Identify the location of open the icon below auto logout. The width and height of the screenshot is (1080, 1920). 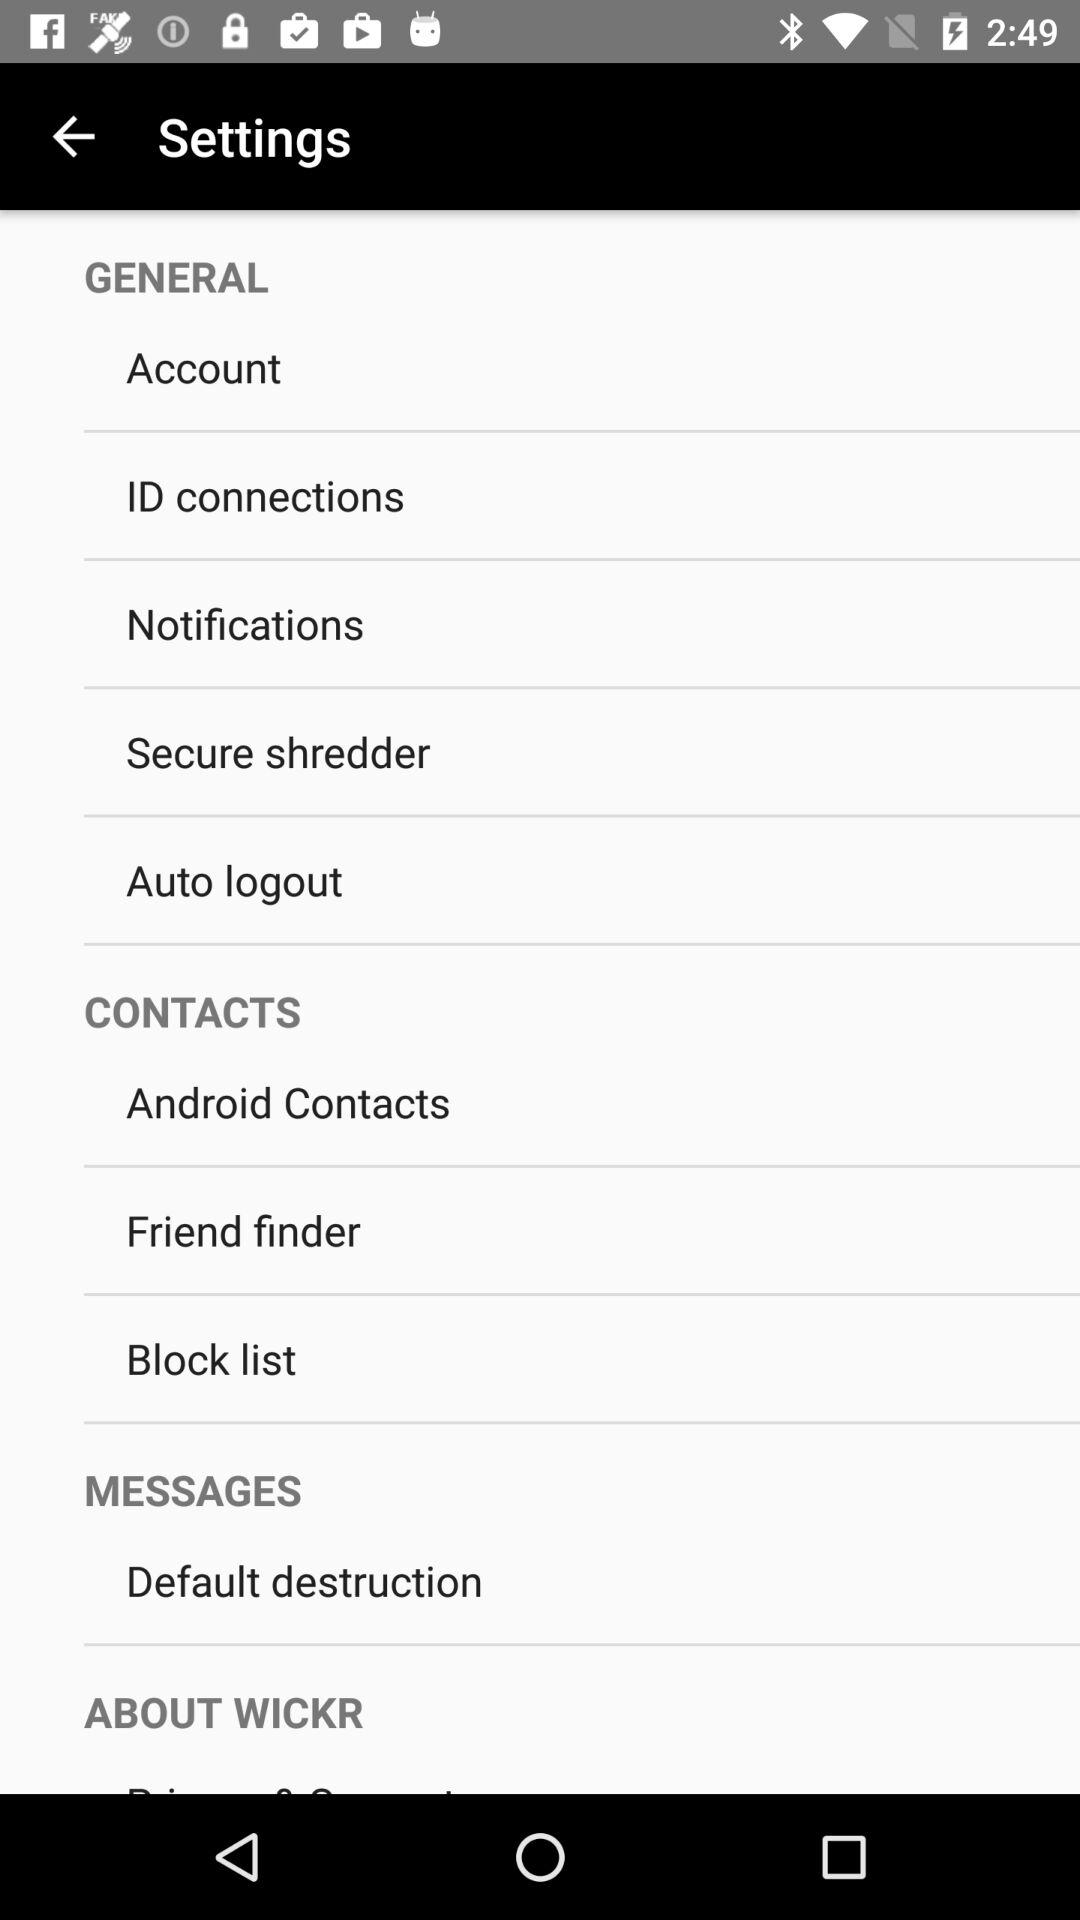
(582, 944).